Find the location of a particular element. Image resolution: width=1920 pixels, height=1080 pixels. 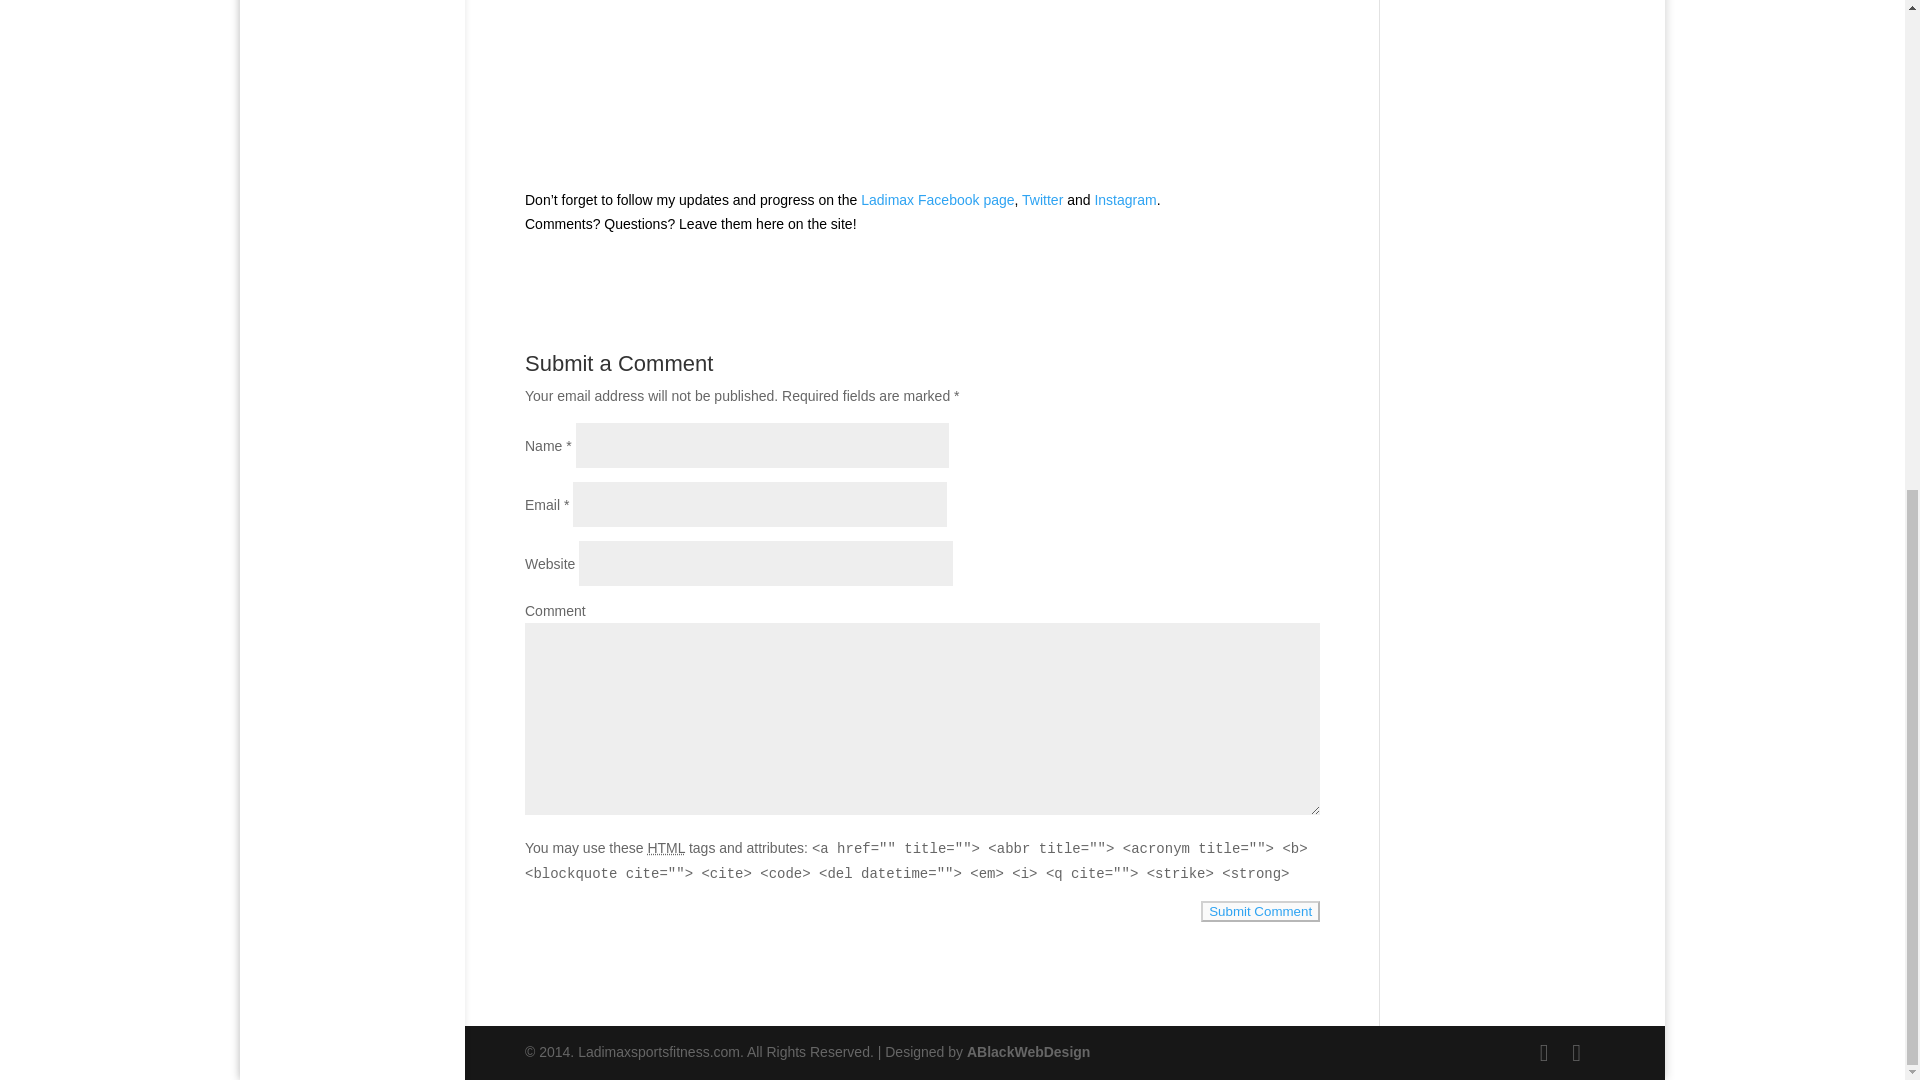

Ladimax Facebook page is located at coordinates (936, 200).